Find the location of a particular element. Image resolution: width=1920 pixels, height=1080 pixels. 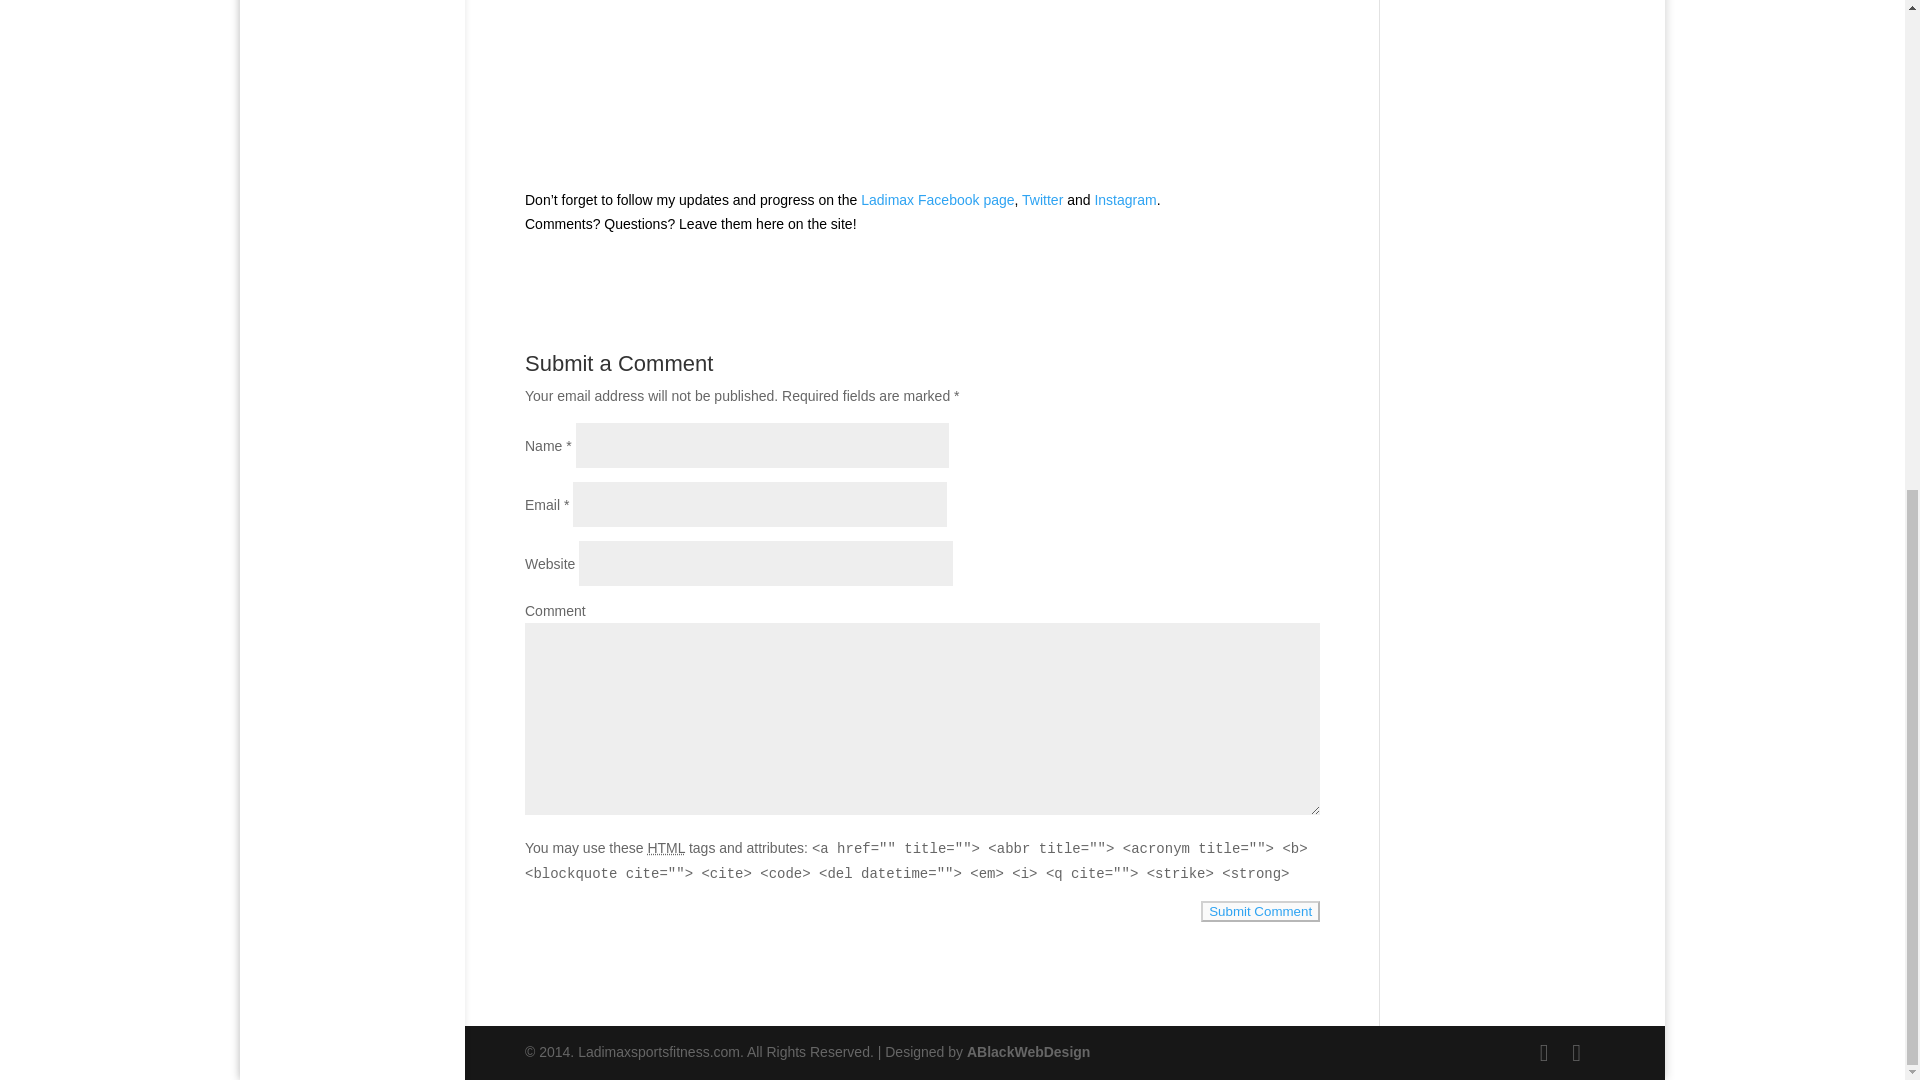

Ladimax Facebook page is located at coordinates (936, 200).